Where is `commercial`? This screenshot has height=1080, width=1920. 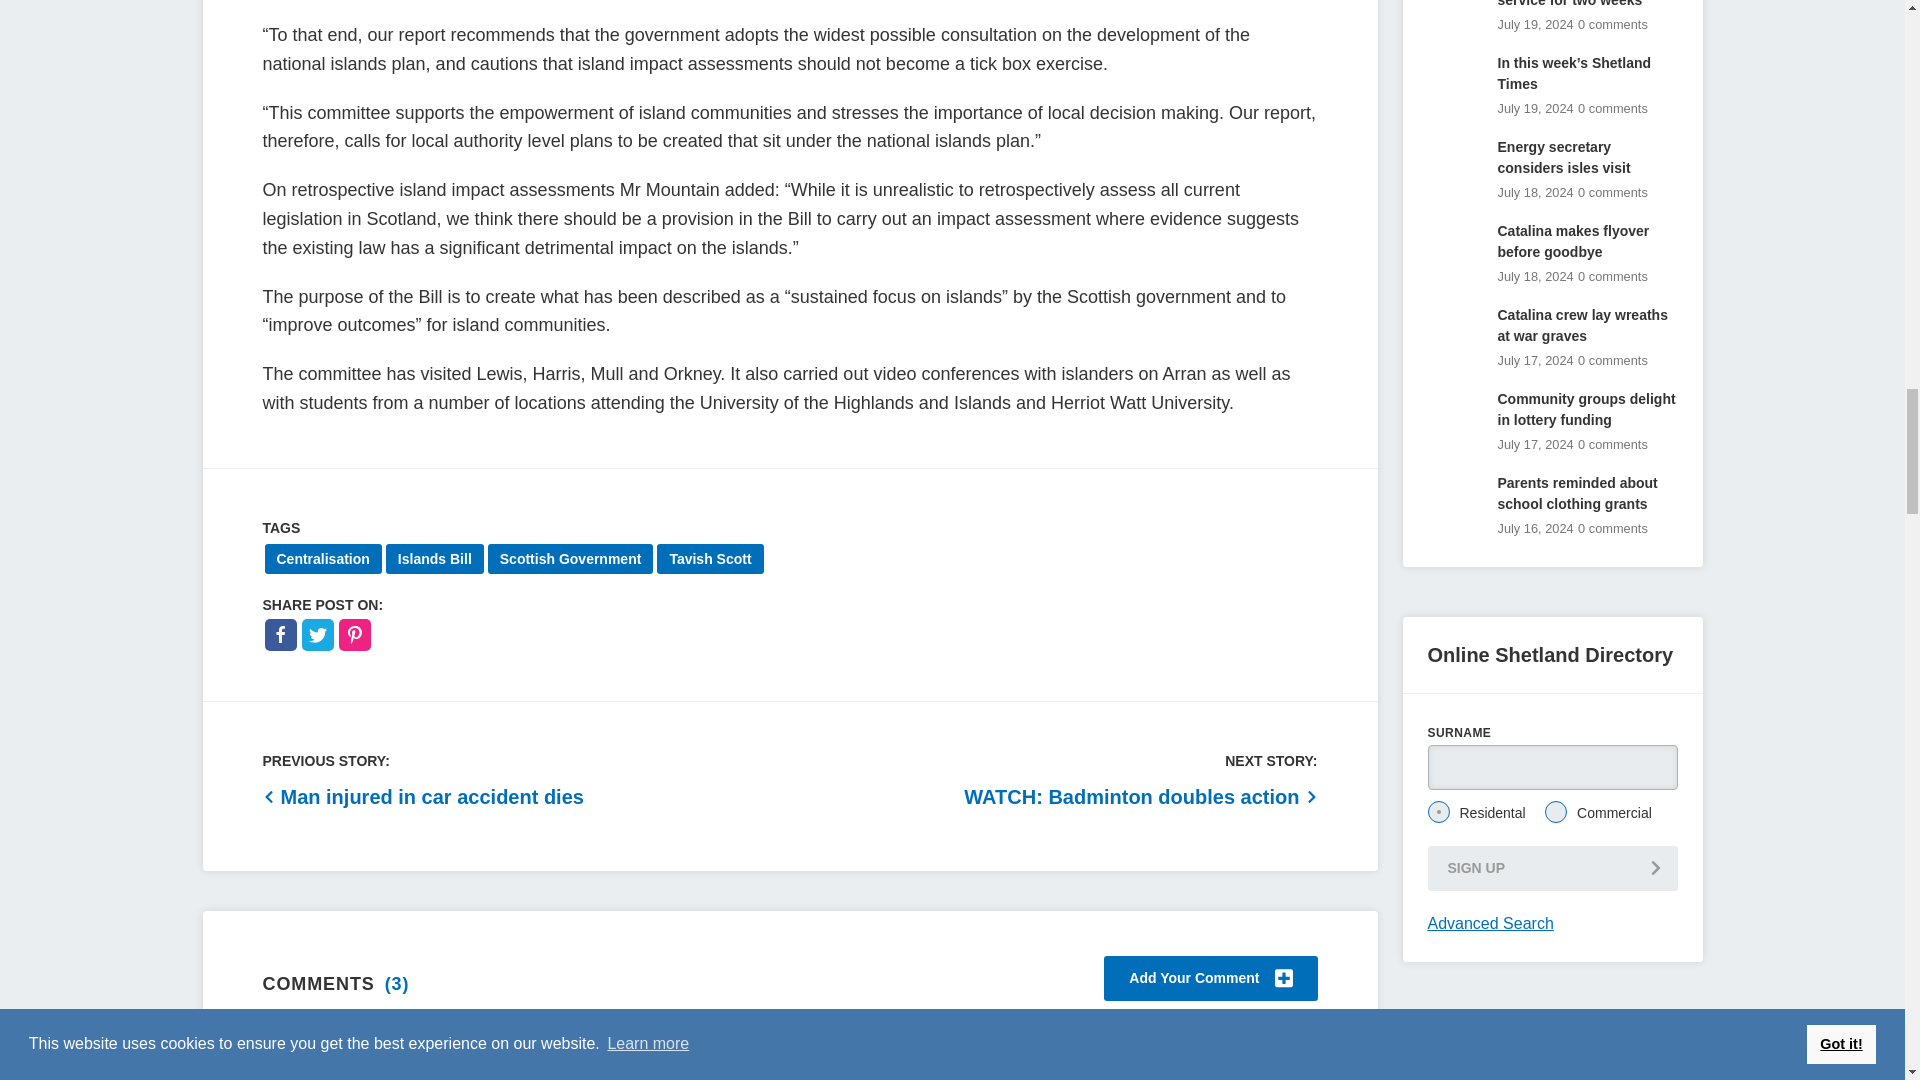 commercial is located at coordinates (1556, 812).